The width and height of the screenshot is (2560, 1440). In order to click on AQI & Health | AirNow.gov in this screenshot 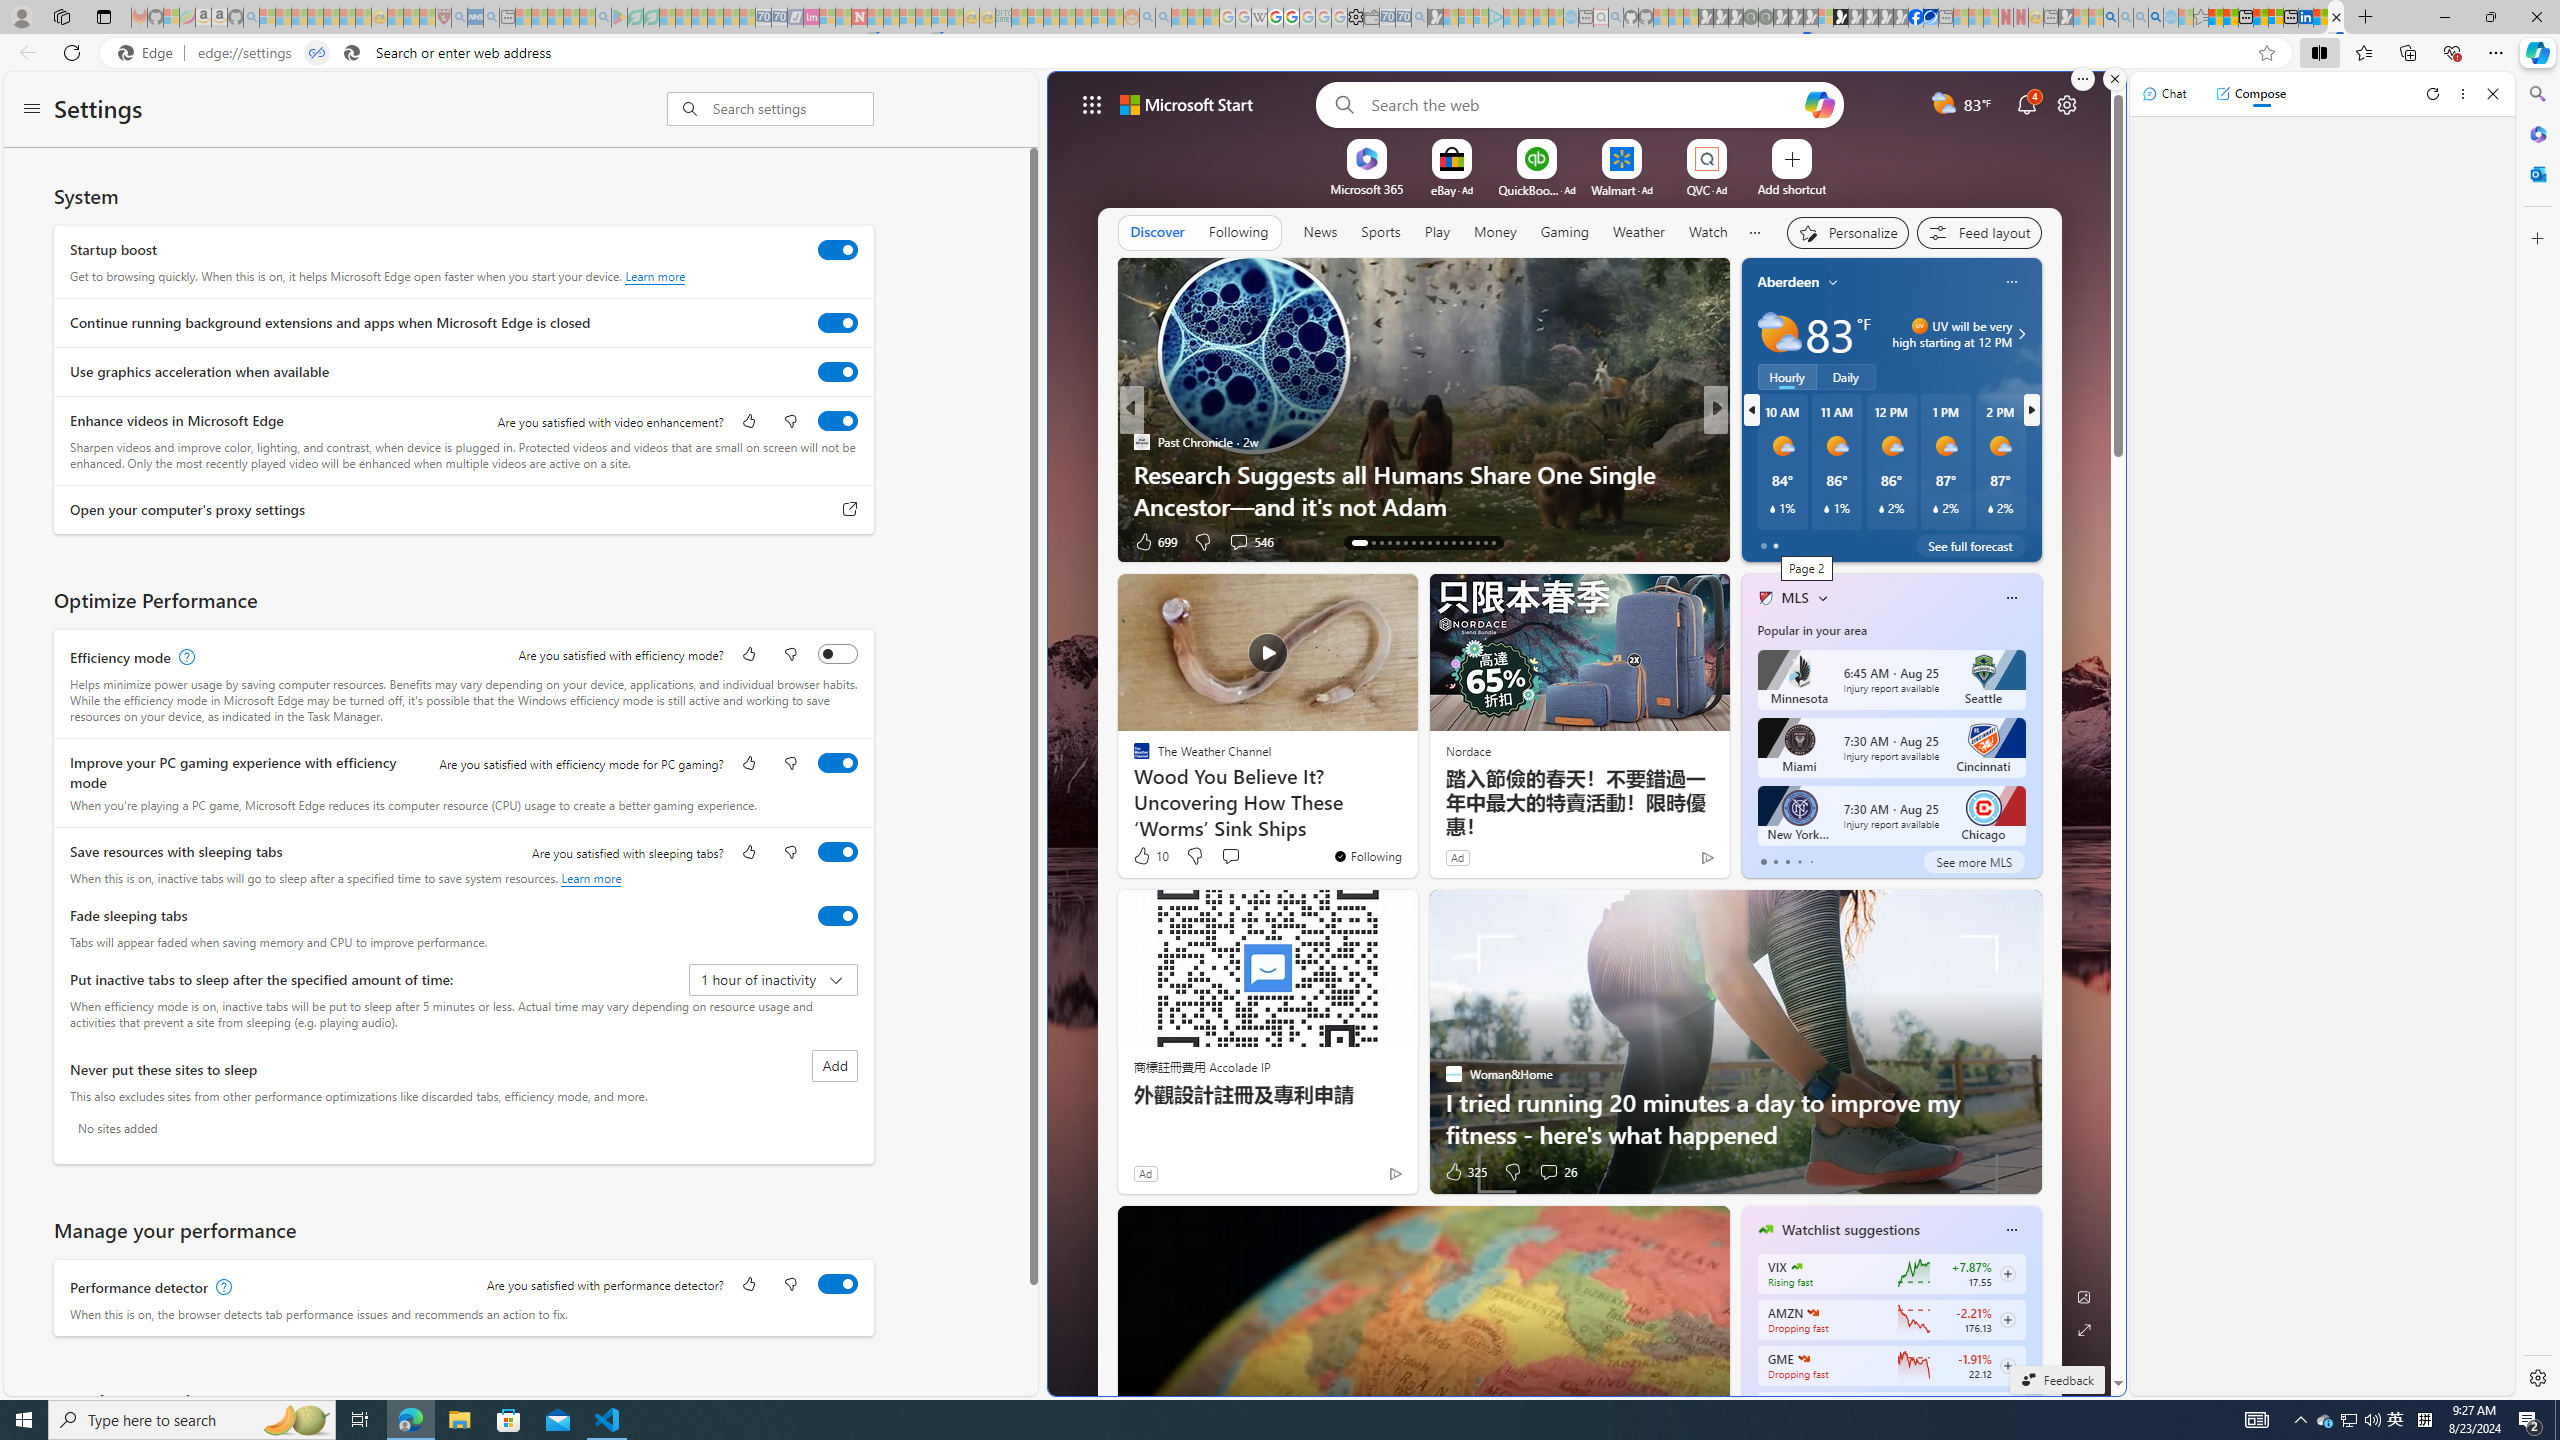, I will do `click(1931, 17)`.